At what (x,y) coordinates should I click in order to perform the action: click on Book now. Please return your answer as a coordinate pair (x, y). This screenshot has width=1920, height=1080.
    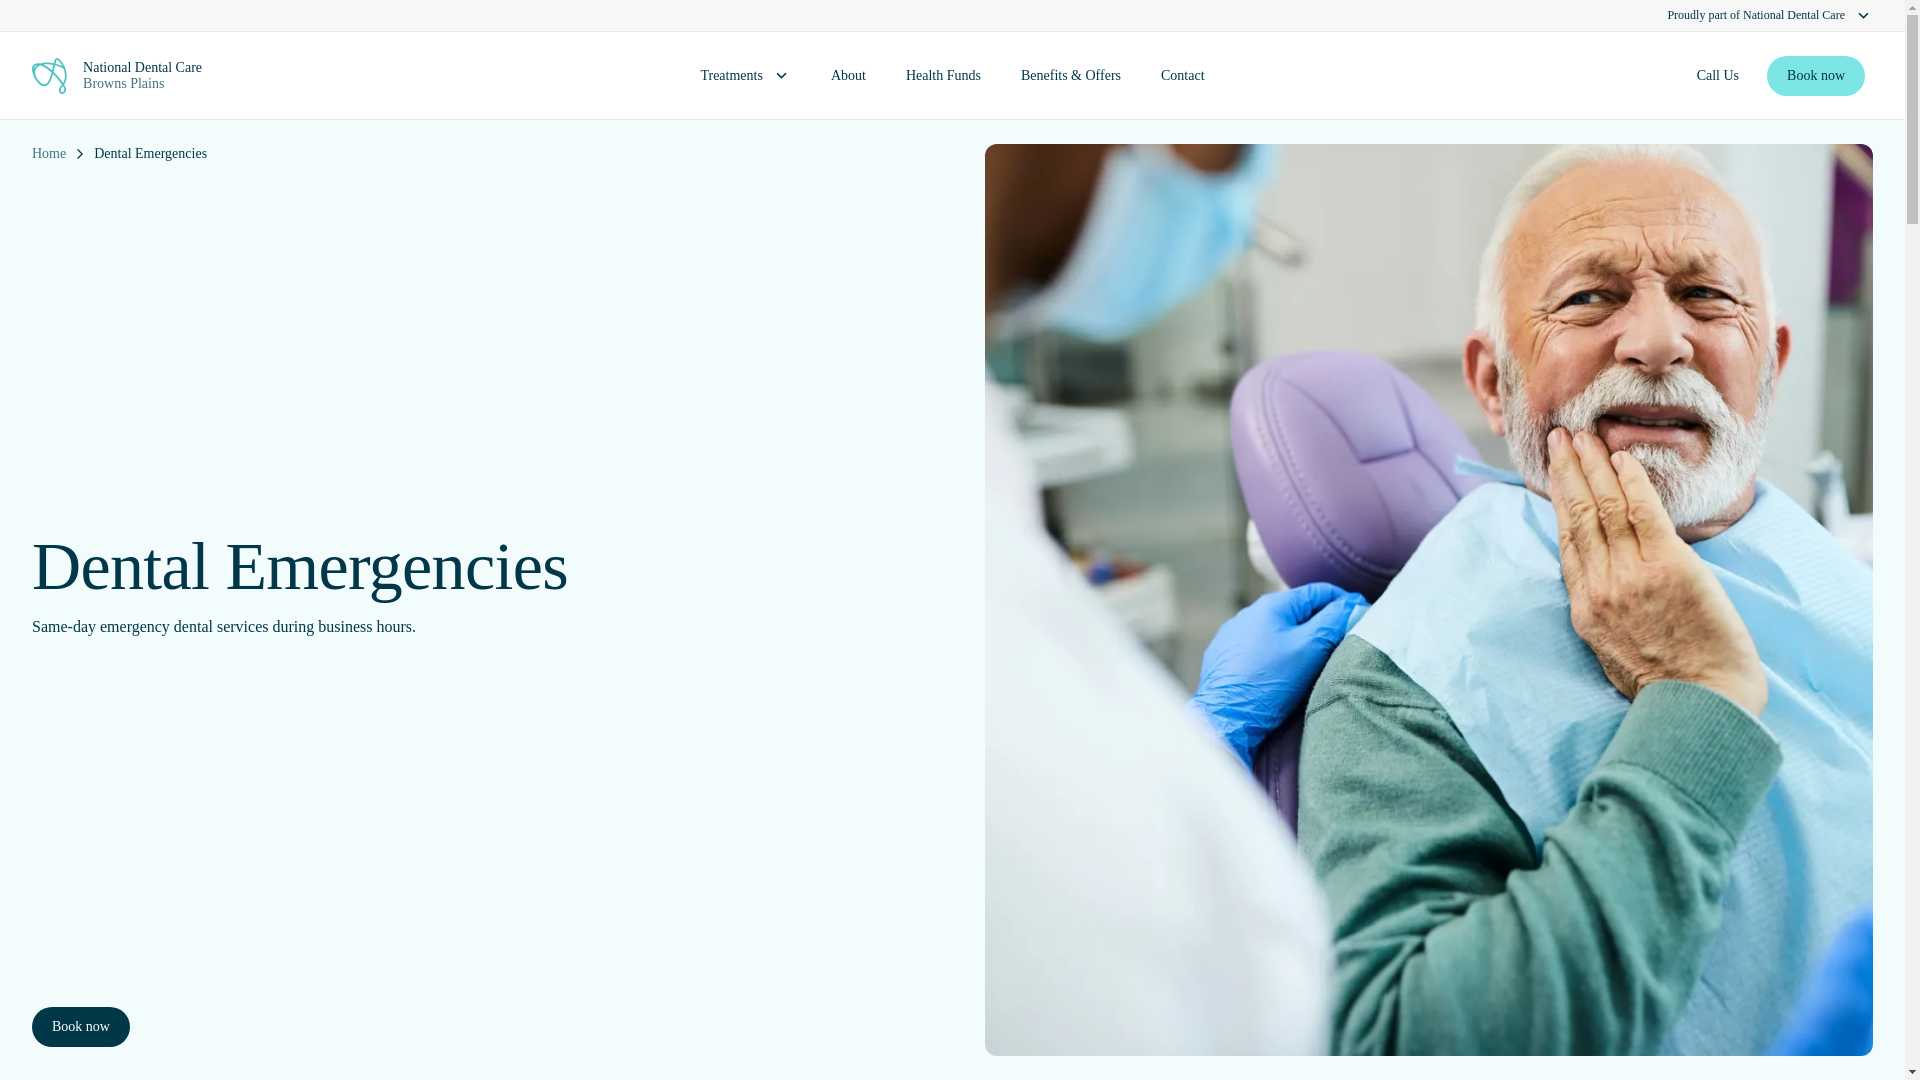
    Looking at the image, I should click on (253, 76).